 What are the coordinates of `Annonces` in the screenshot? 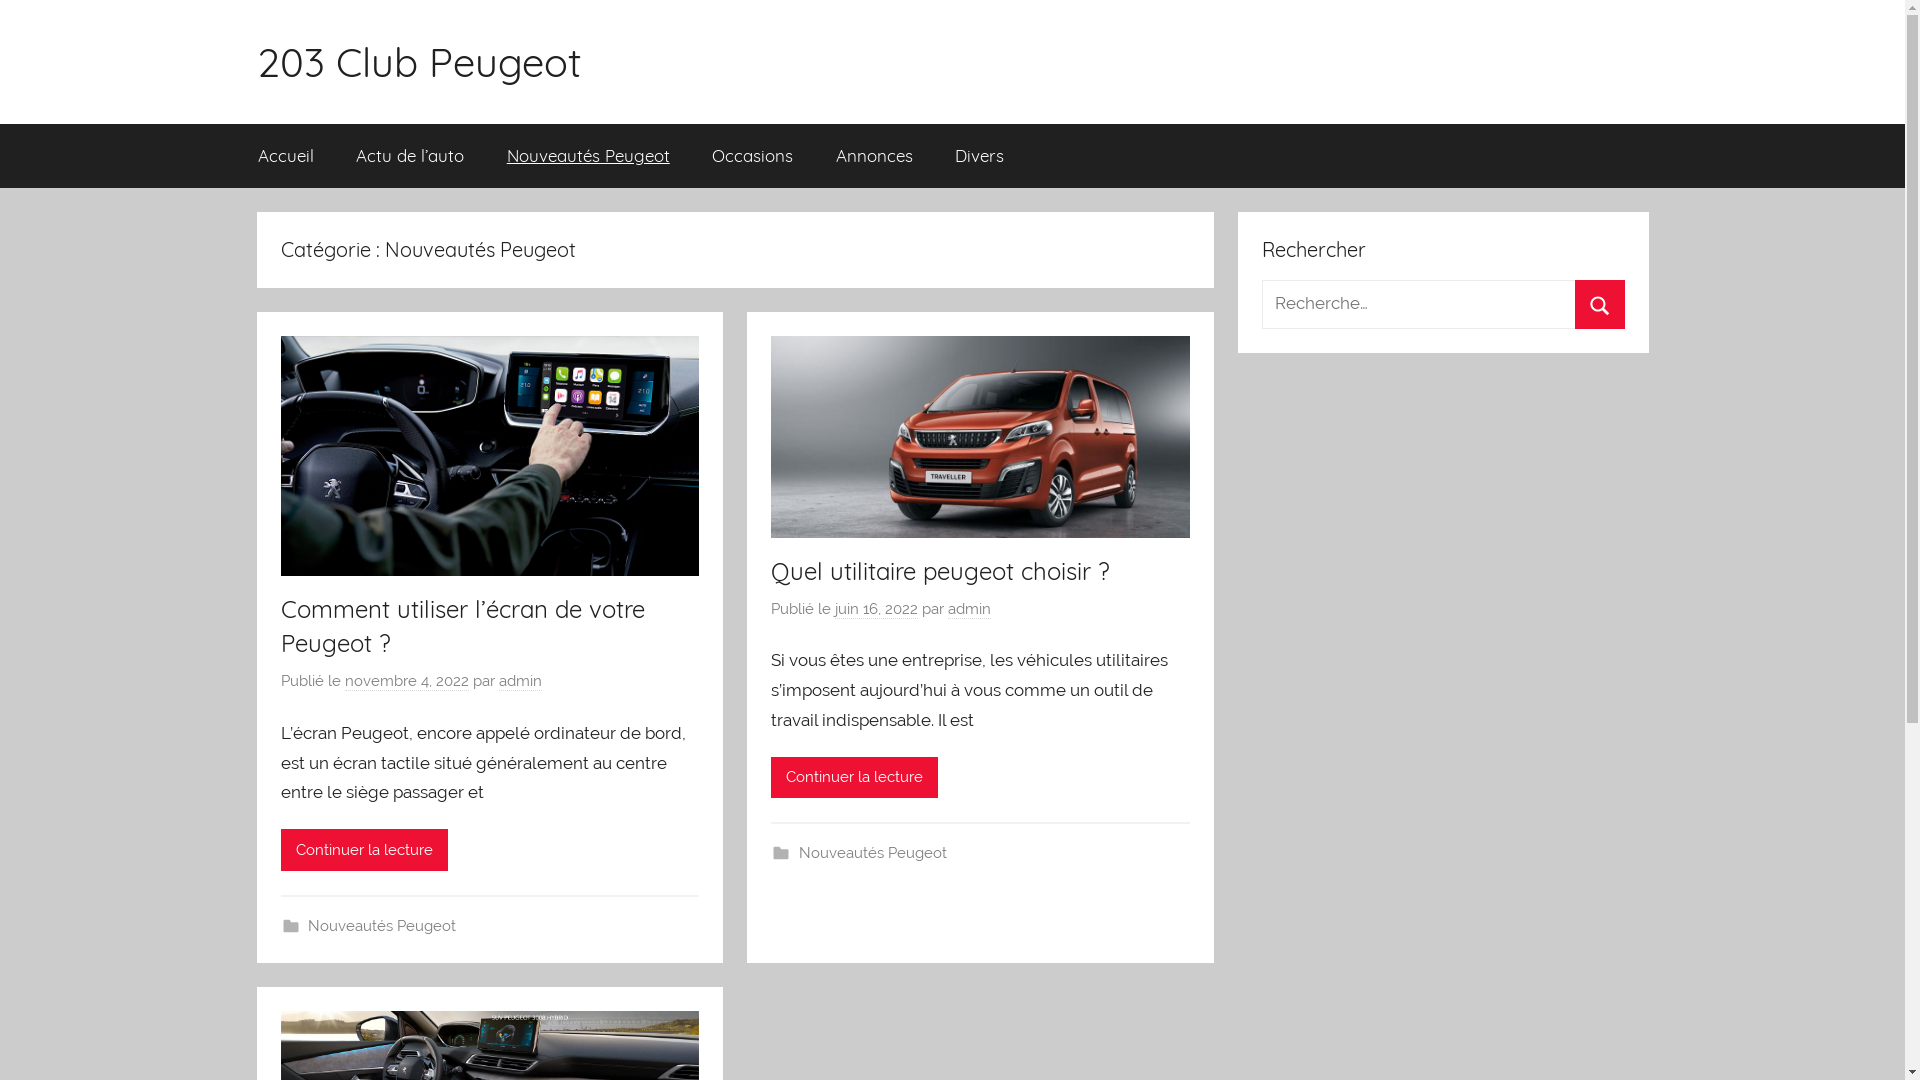 It's located at (874, 156).